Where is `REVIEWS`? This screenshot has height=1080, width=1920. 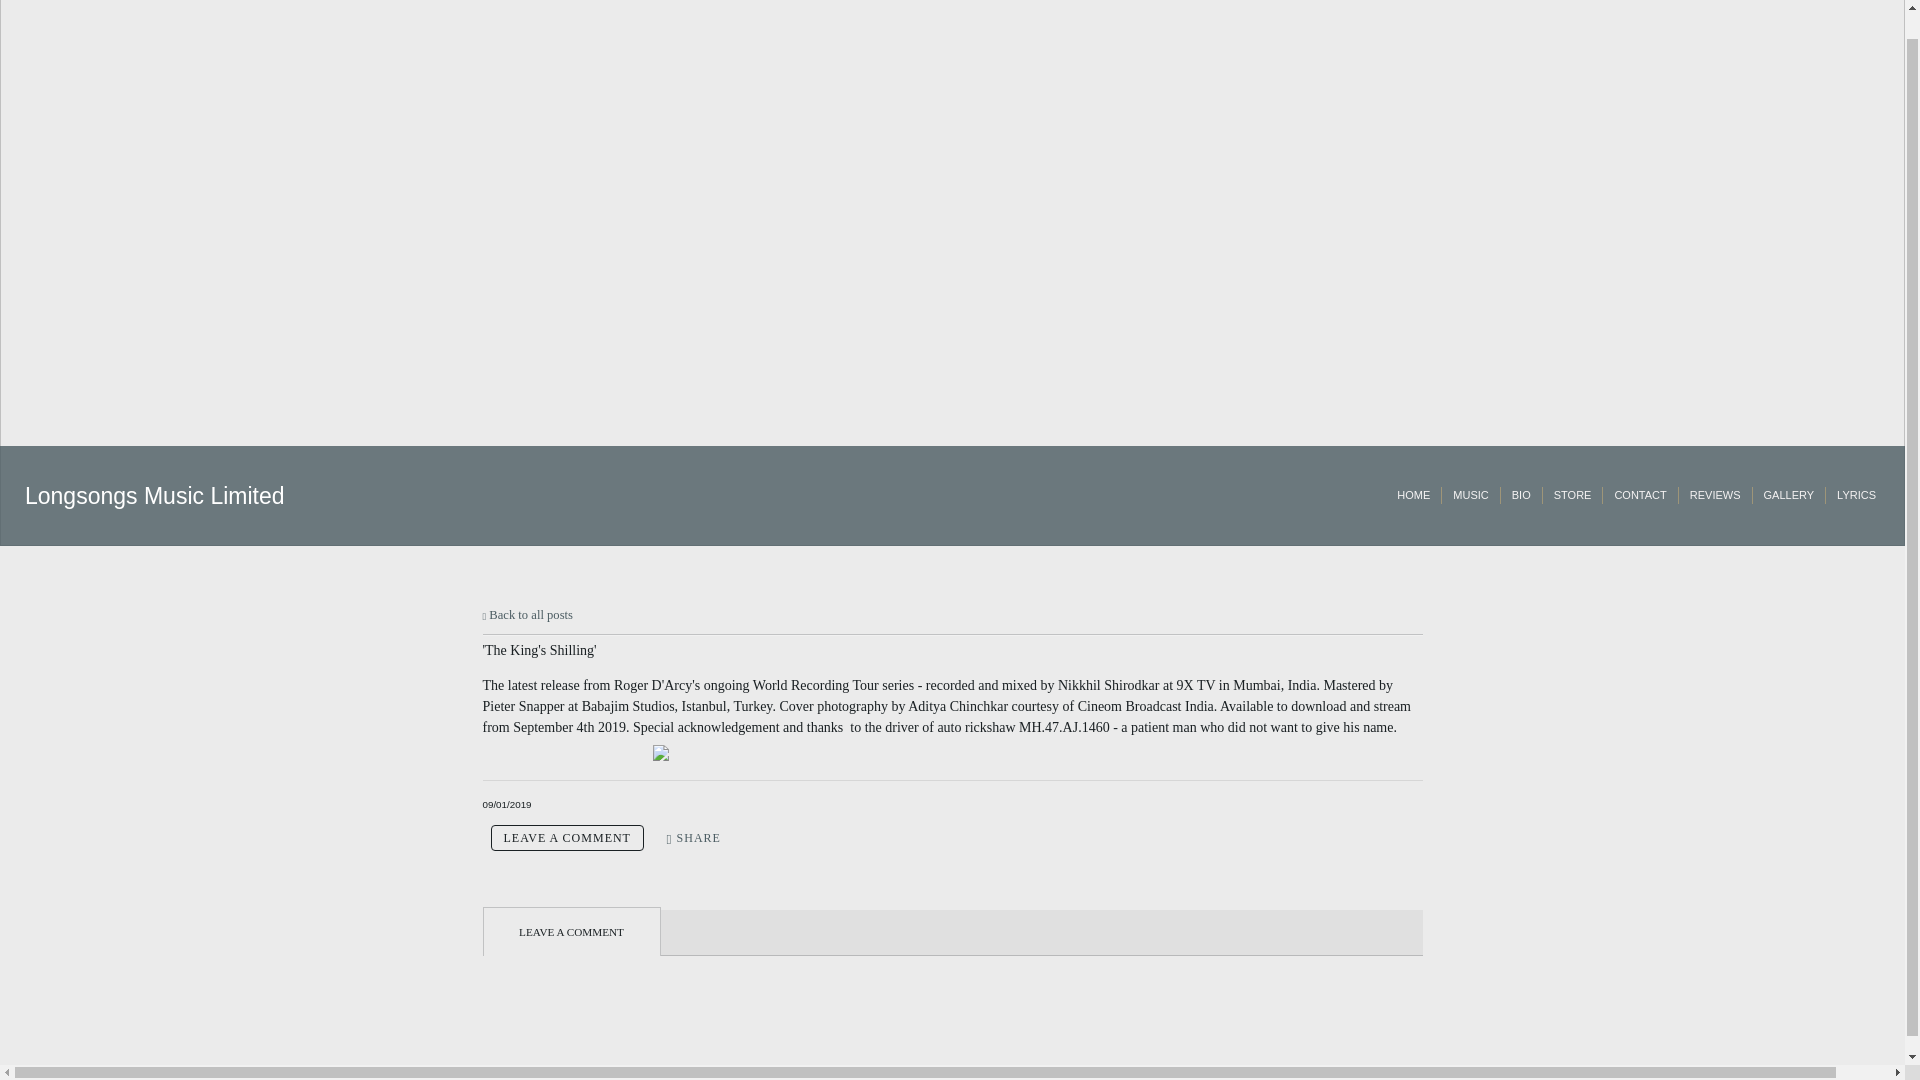 REVIEWS is located at coordinates (1715, 496).